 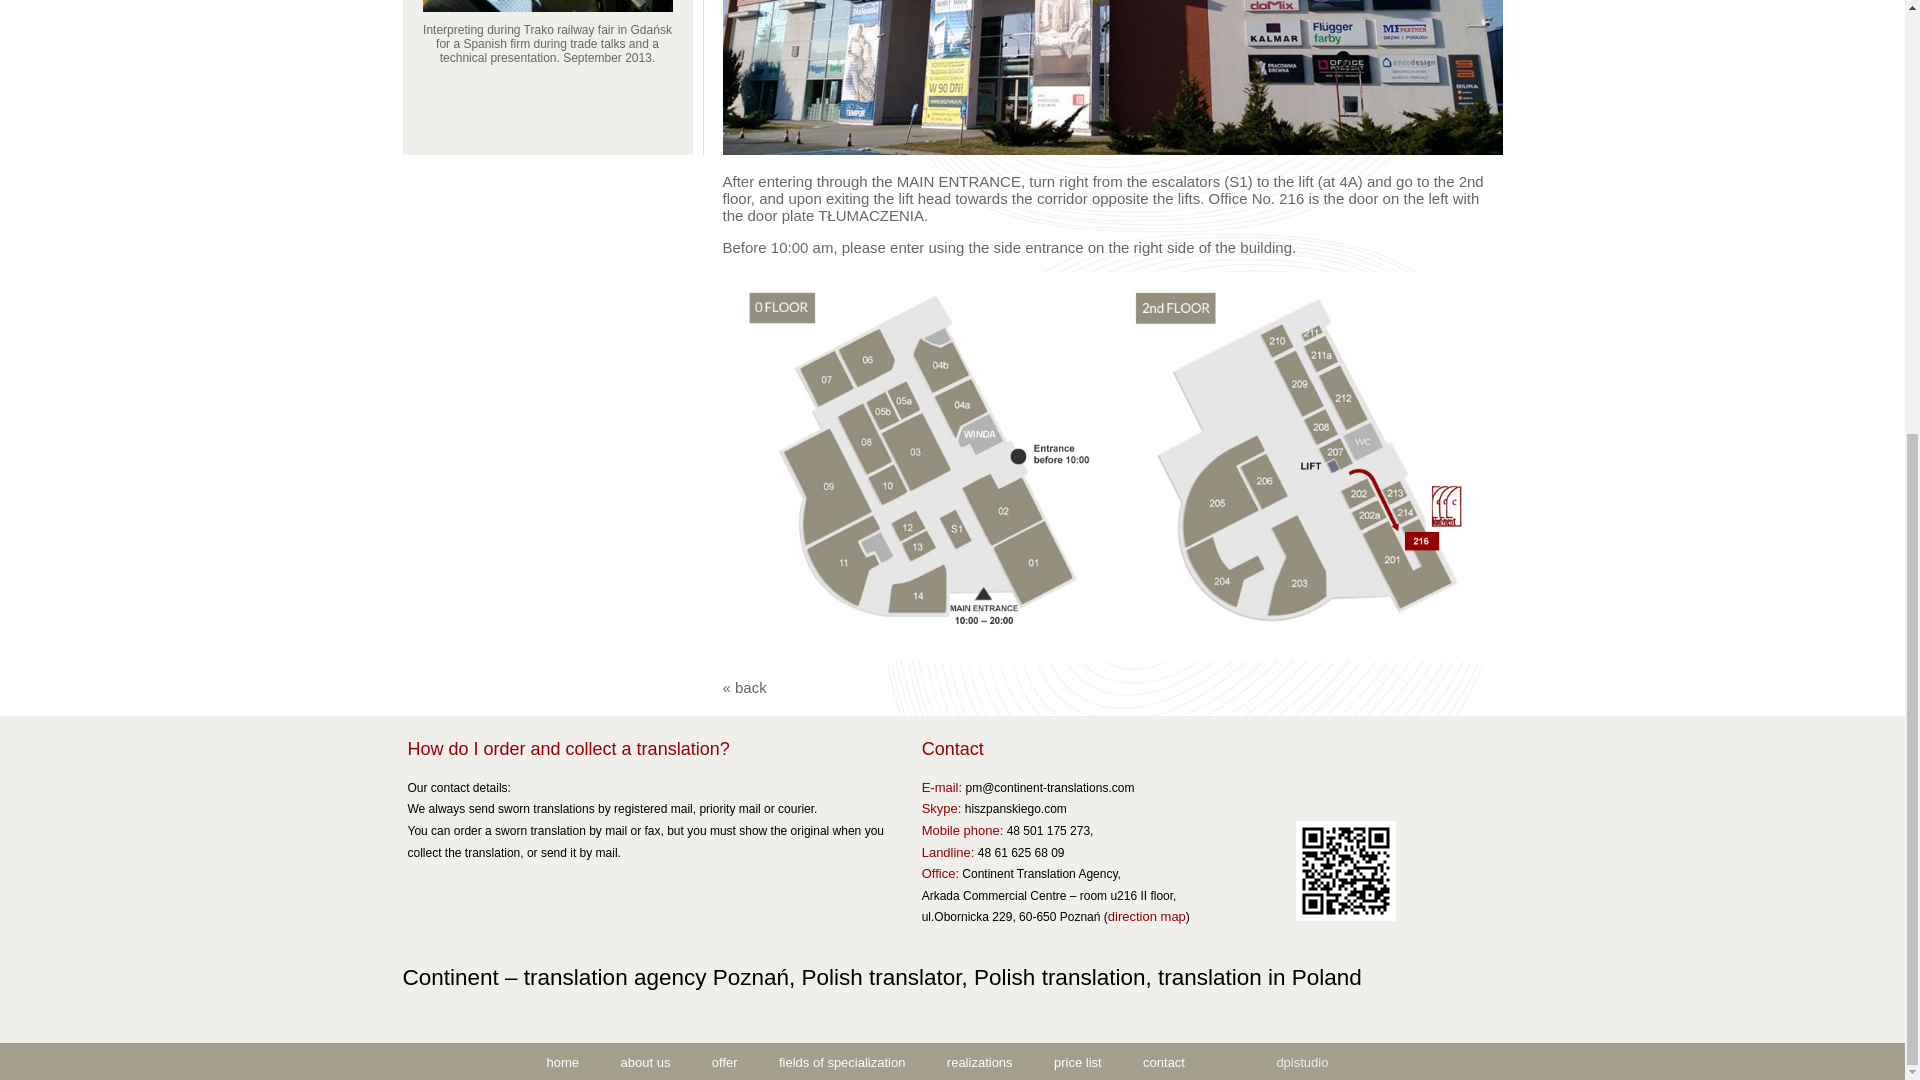 I want to click on  price list , so click(x=1078, y=1062).